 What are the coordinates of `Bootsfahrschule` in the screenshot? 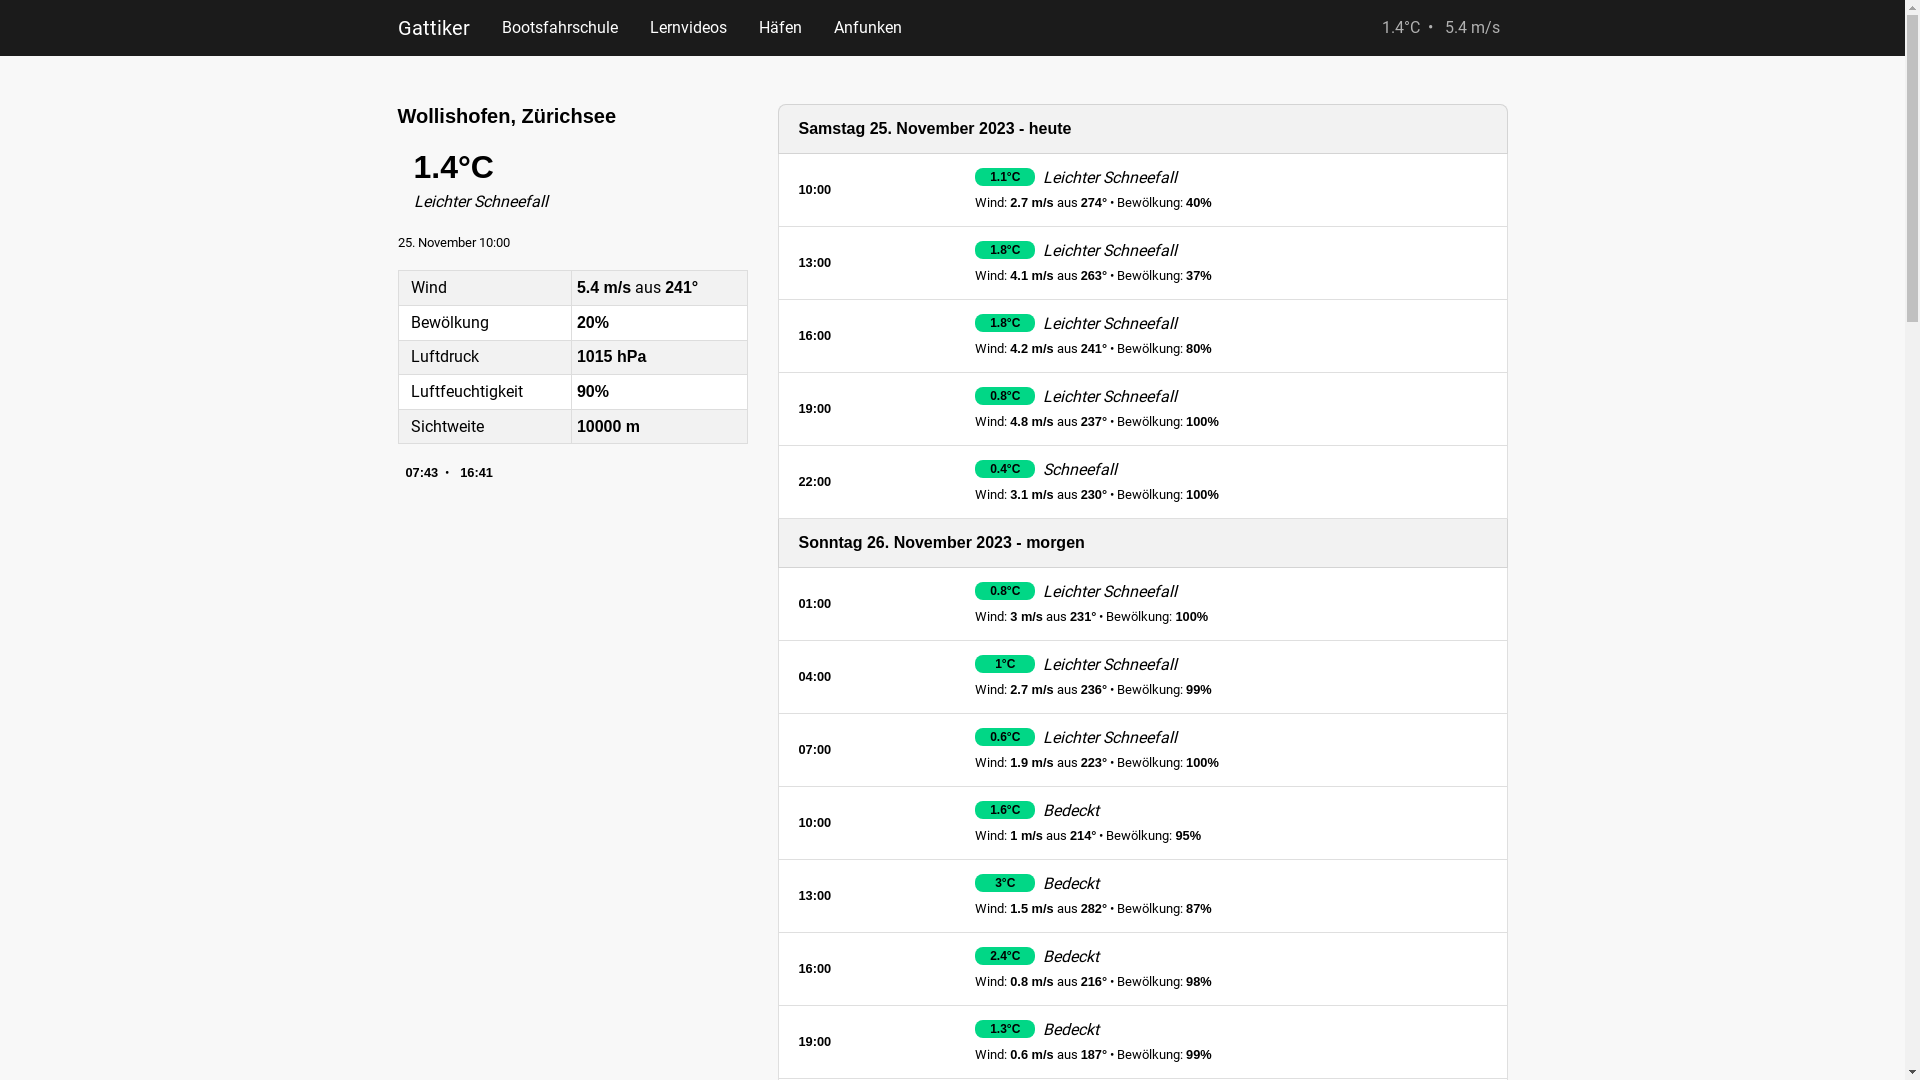 It's located at (560, 28).